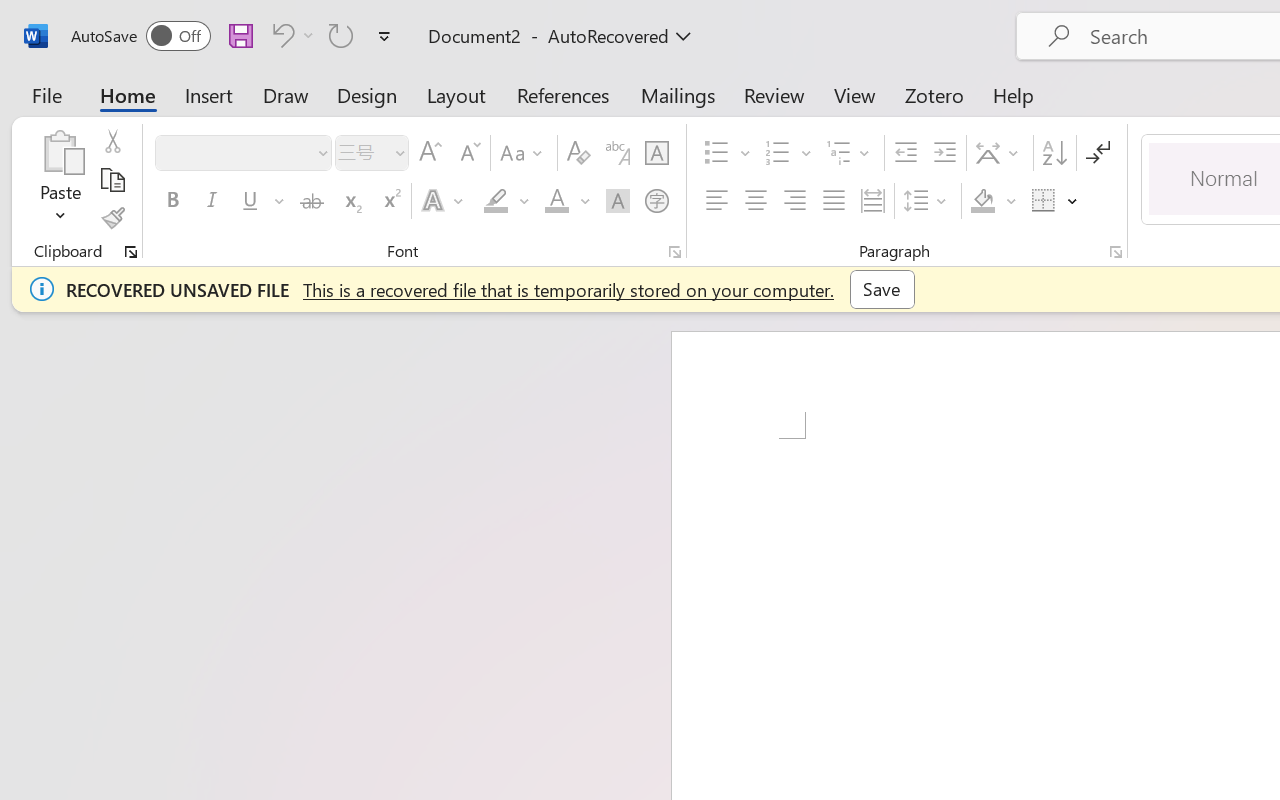 This screenshot has width=1280, height=800. I want to click on Help, so click(1014, 94).